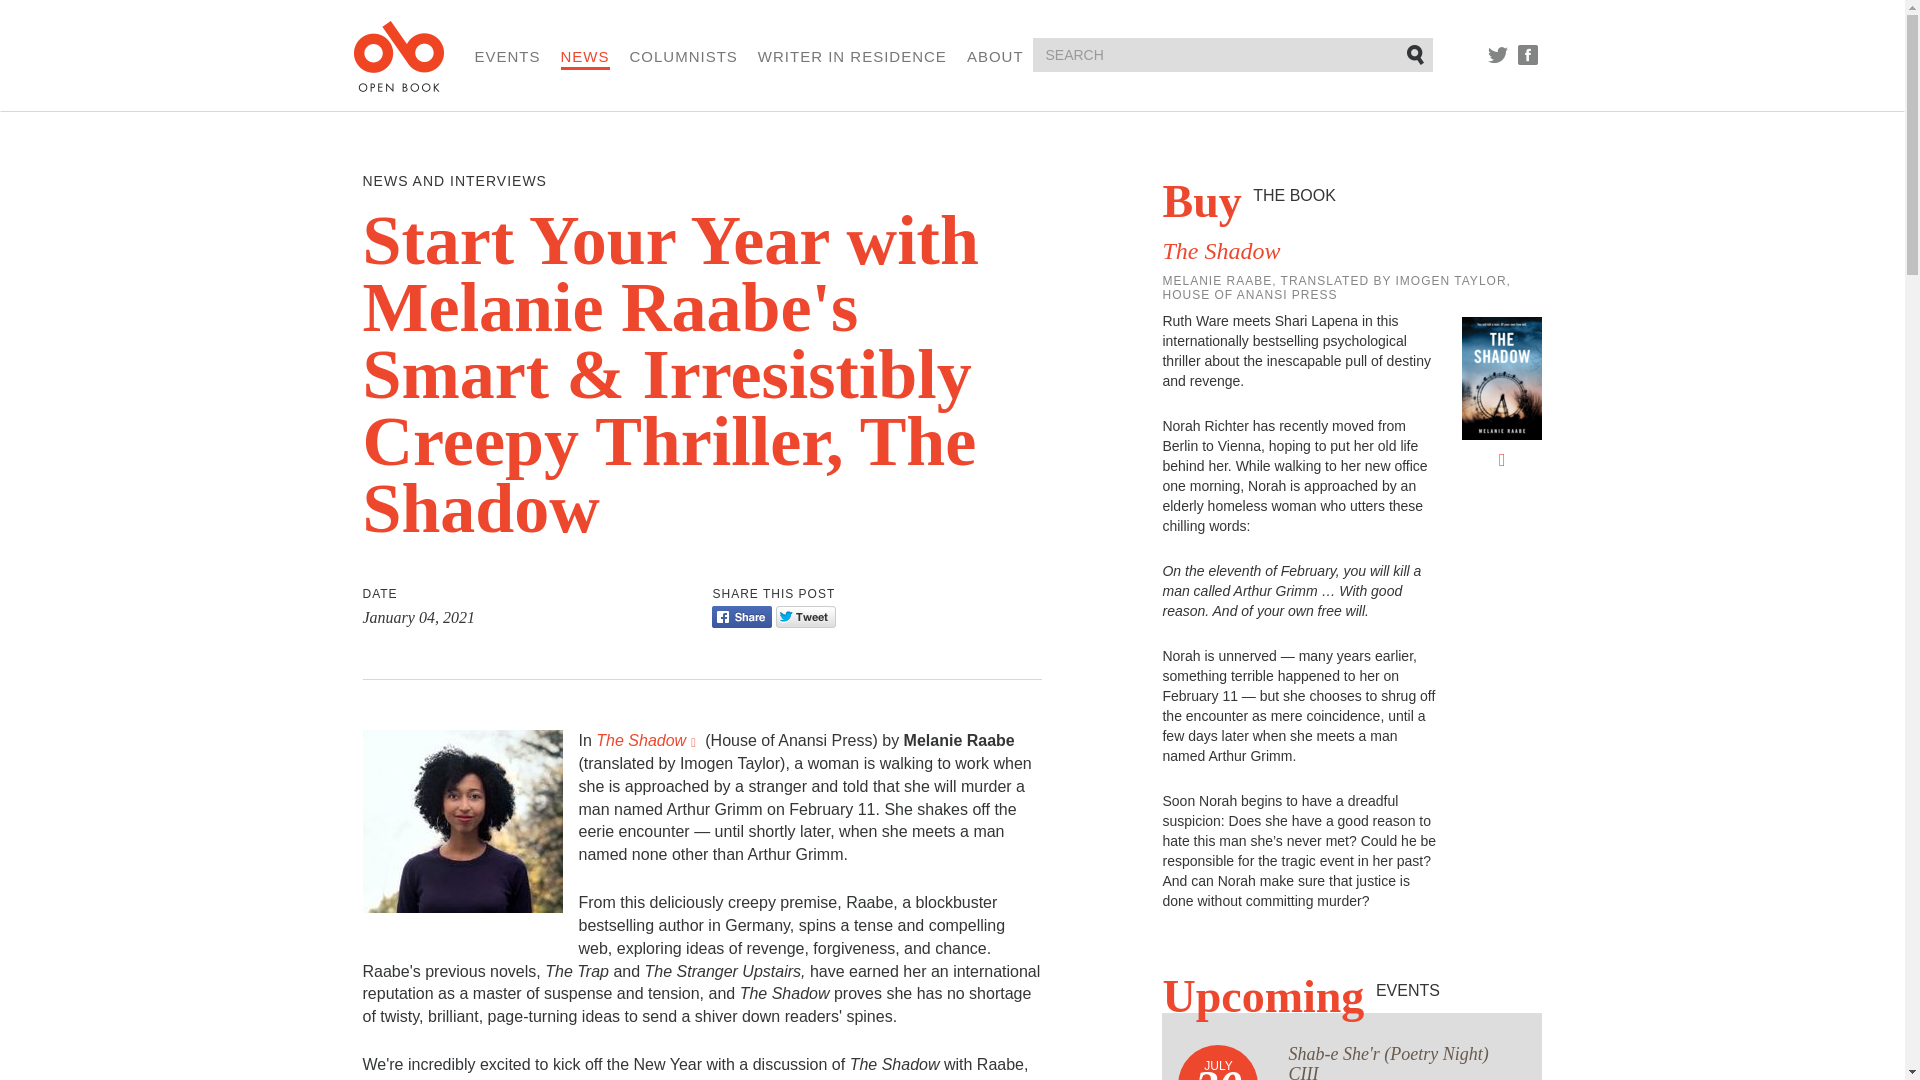 The image size is (1920, 1080). What do you see at coordinates (585, 58) in the screenshot?
I see `NEWS` at bounding box center [585, 58].